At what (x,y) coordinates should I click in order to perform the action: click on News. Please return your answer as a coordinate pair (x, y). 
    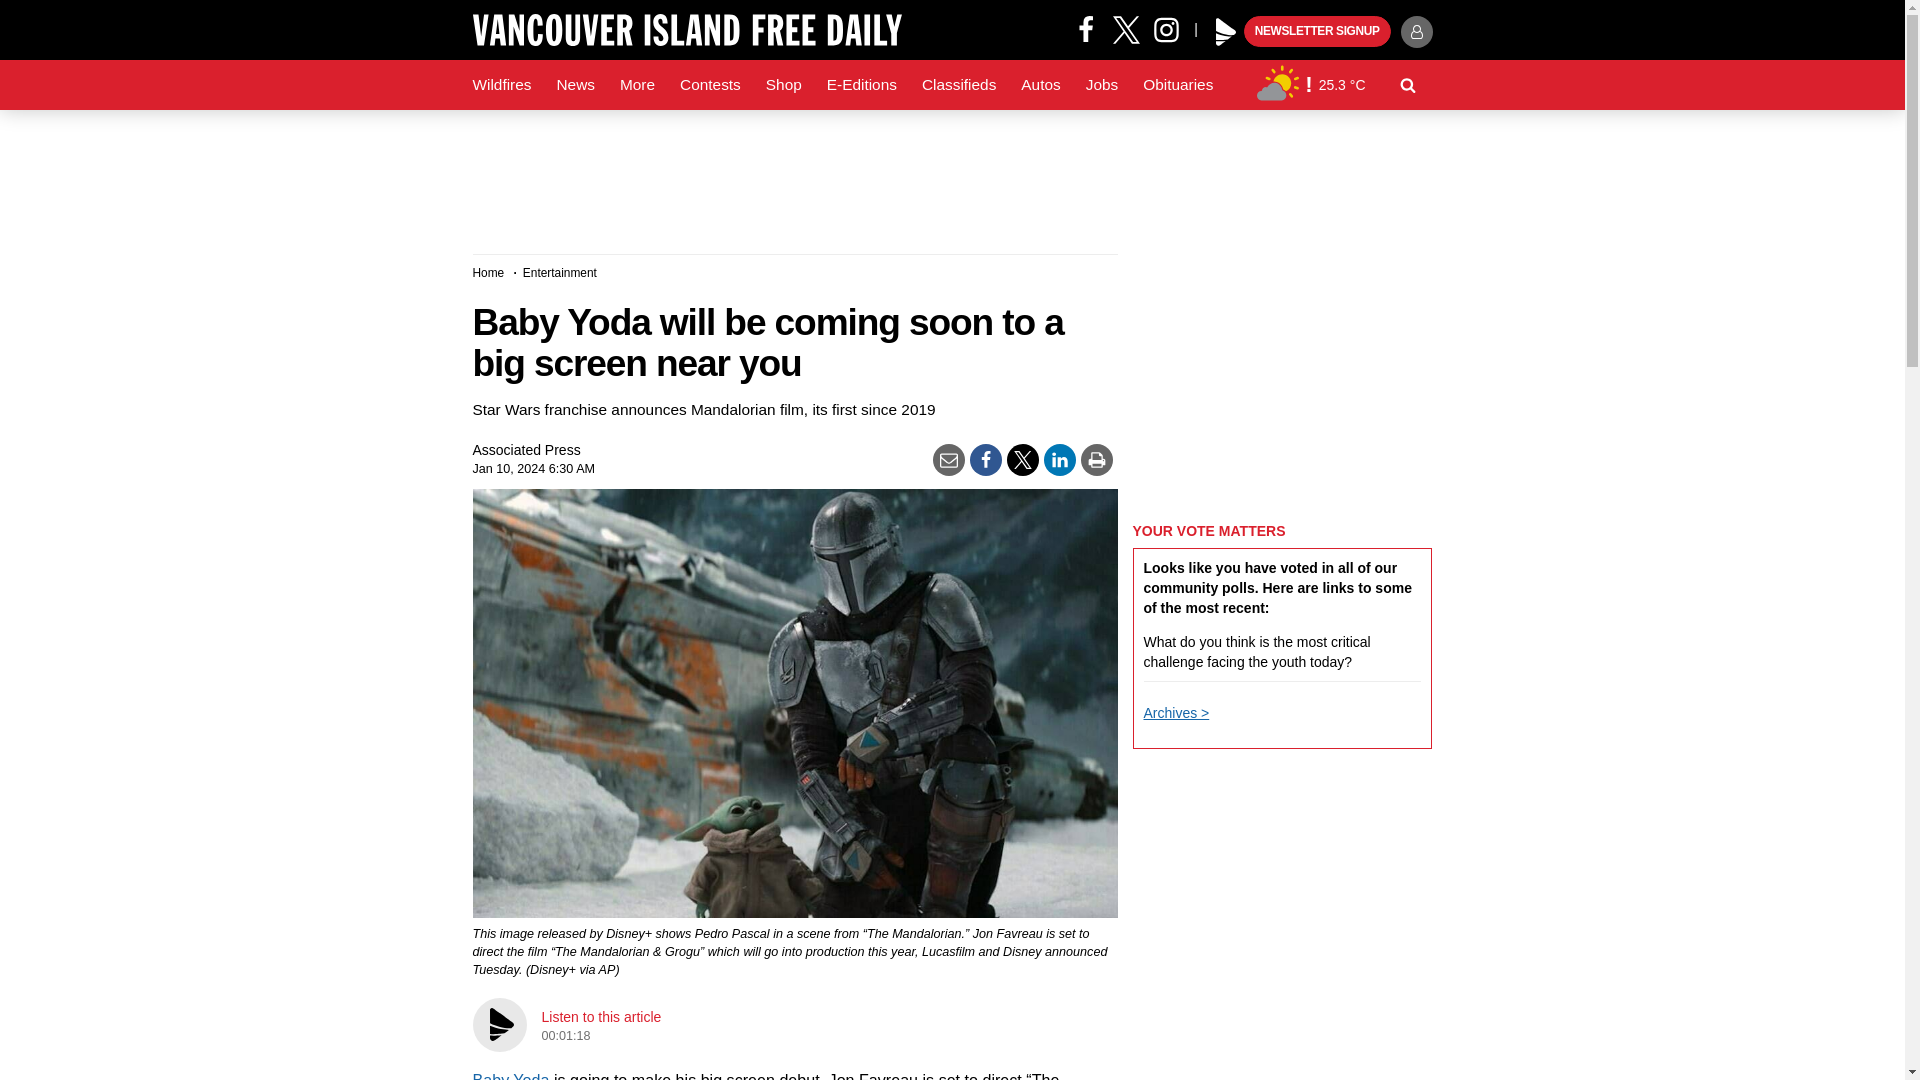
    Looking at the image, I should click on (574, 85).